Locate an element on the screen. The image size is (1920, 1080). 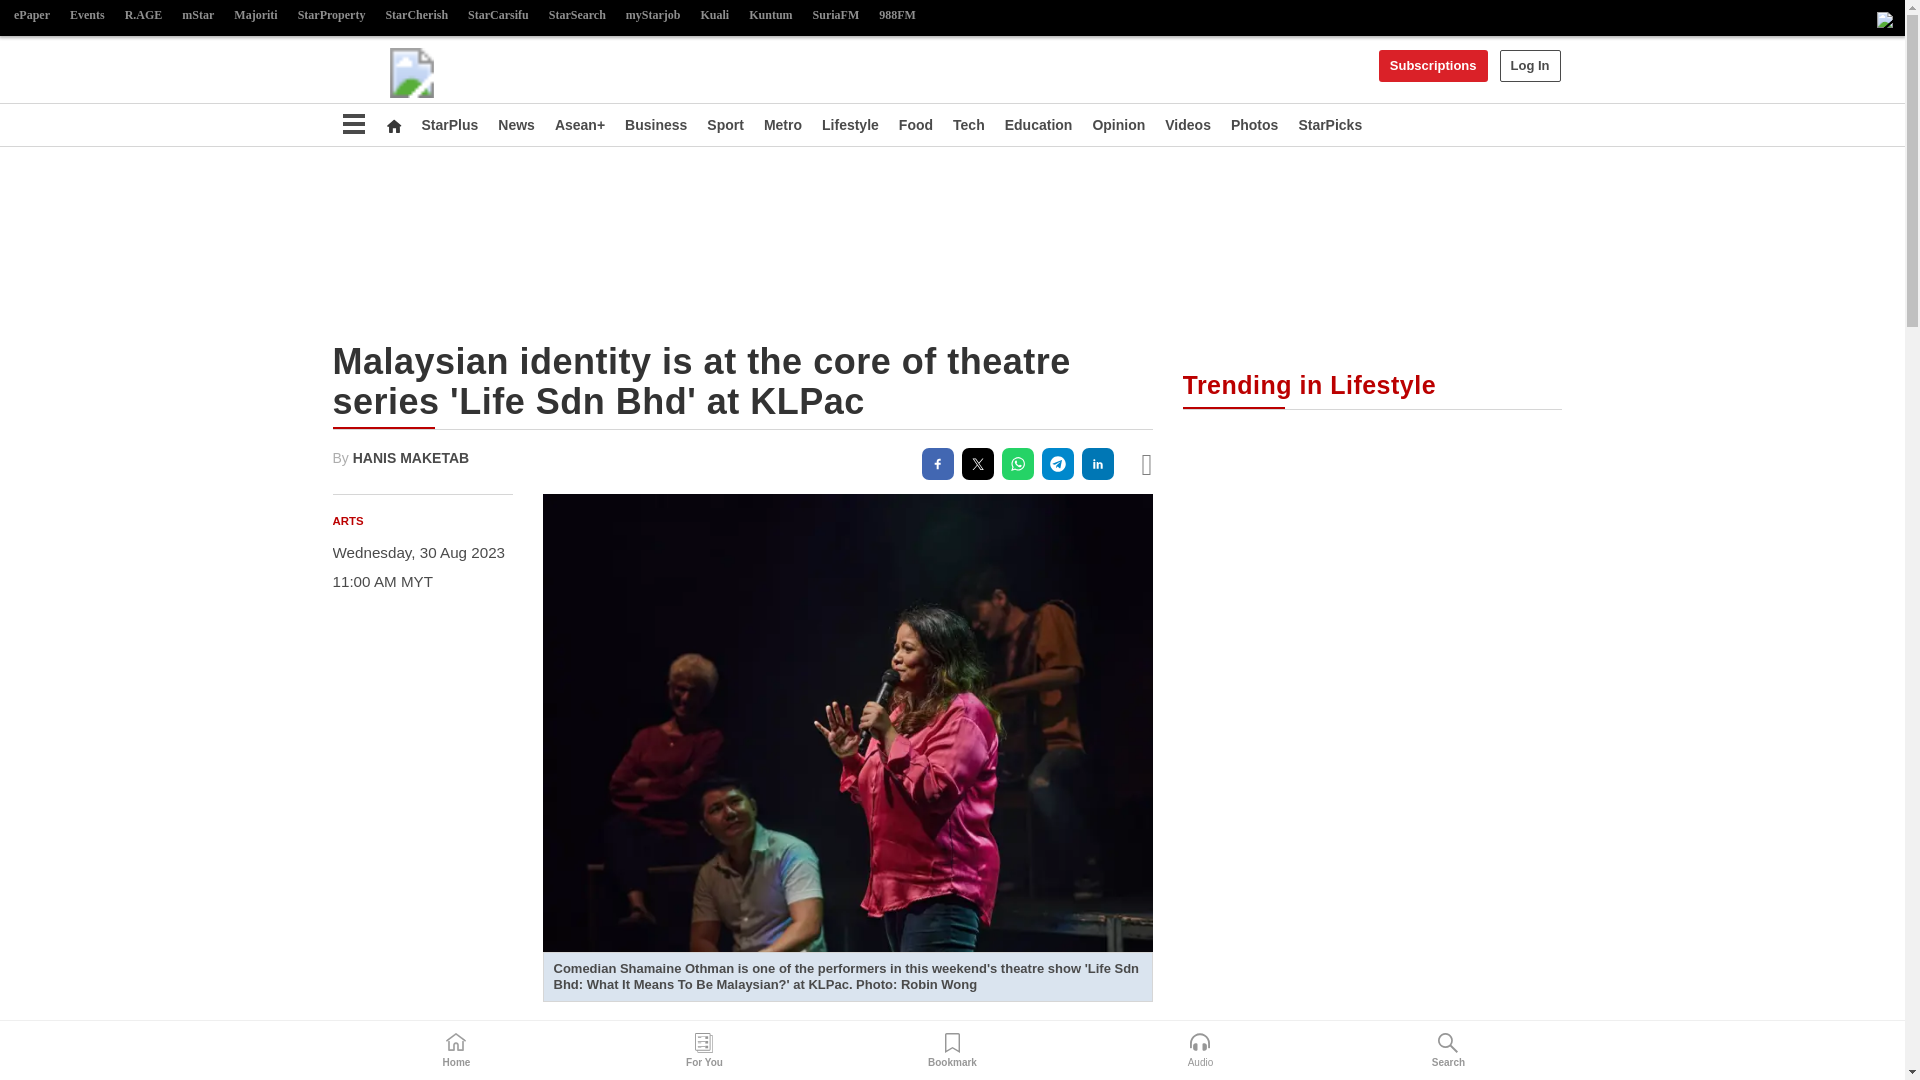
StarSearch is located at coordinates (578, 16).